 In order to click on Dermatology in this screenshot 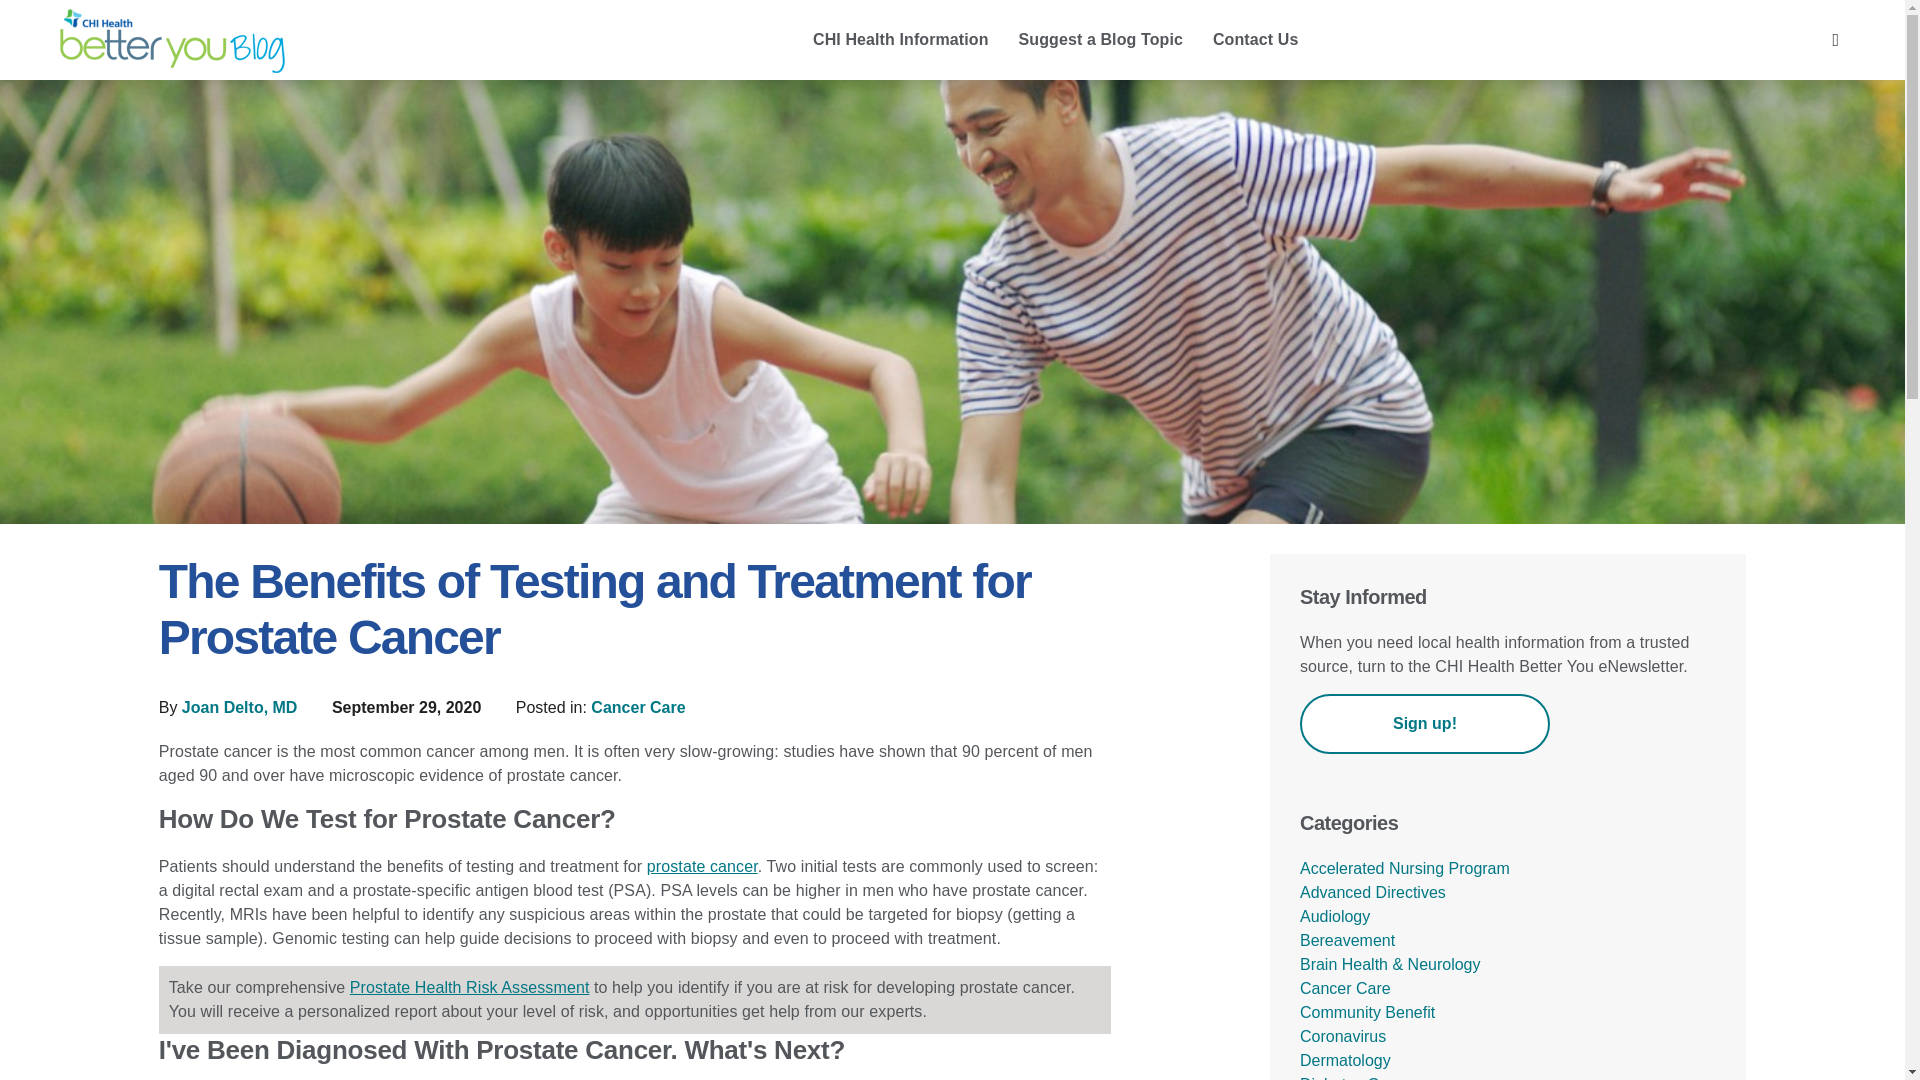, I will do `click(1344, 1060)`.